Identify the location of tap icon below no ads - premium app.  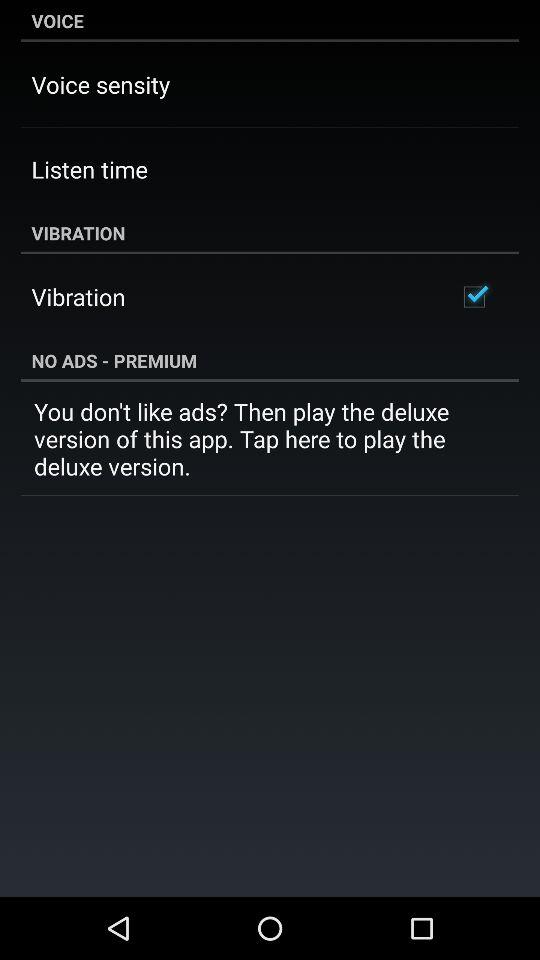
(270, 438).